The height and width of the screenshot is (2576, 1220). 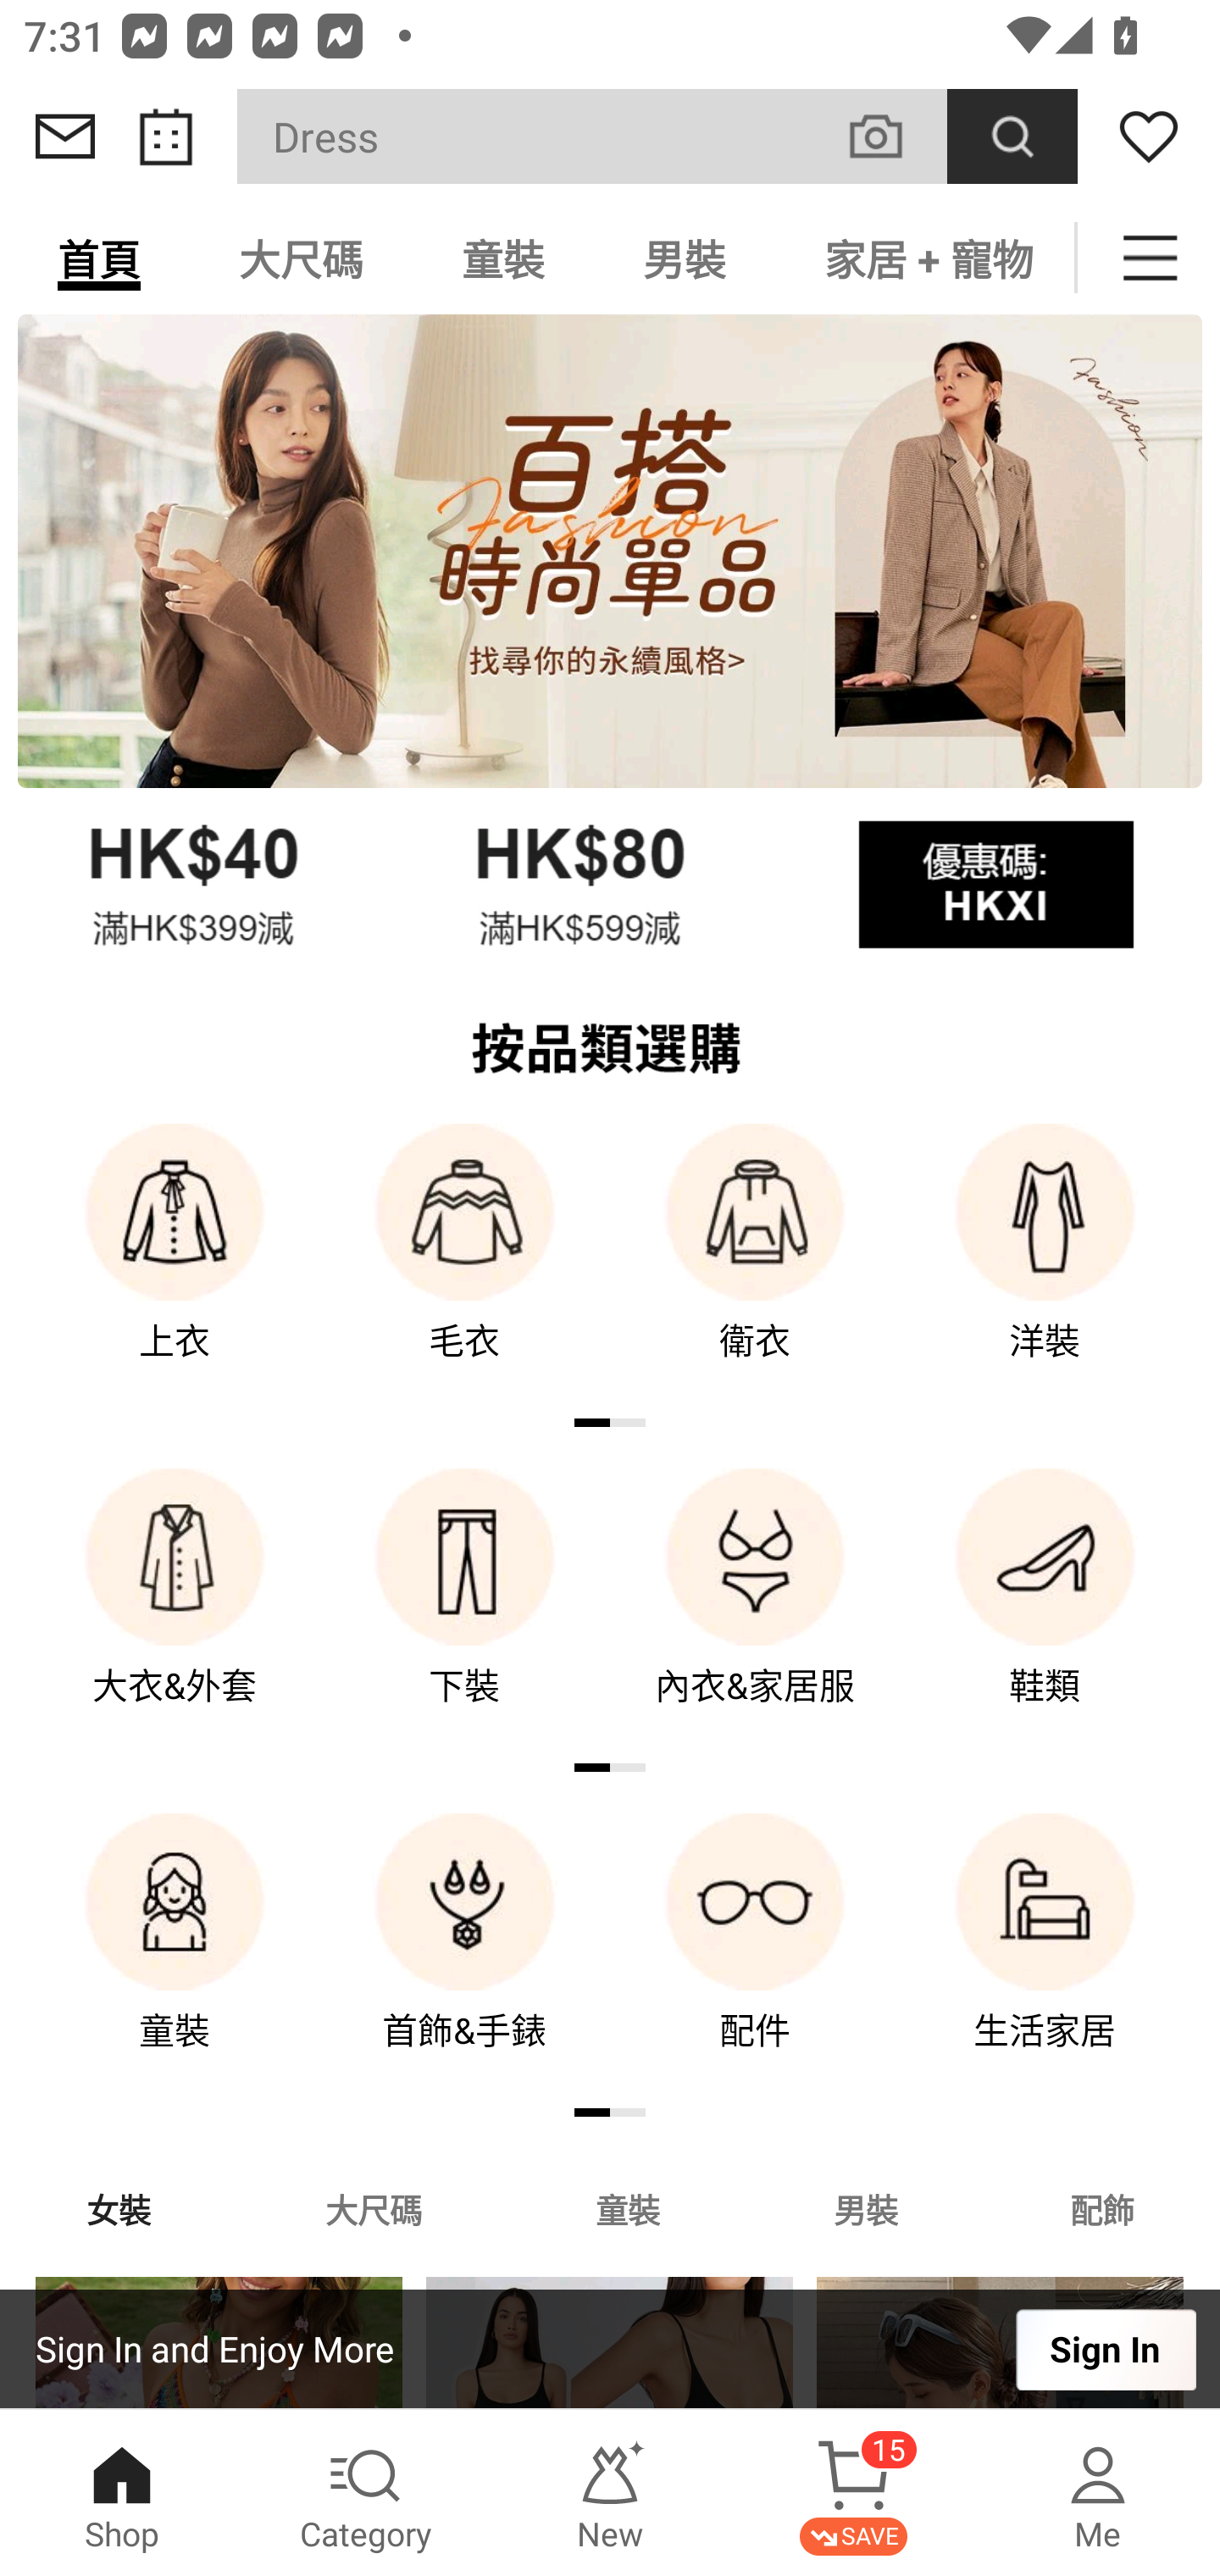 What do you see at coordinates (366, 2493) in the screenshot?
I see `Category` at bounding box center [366, 2493].